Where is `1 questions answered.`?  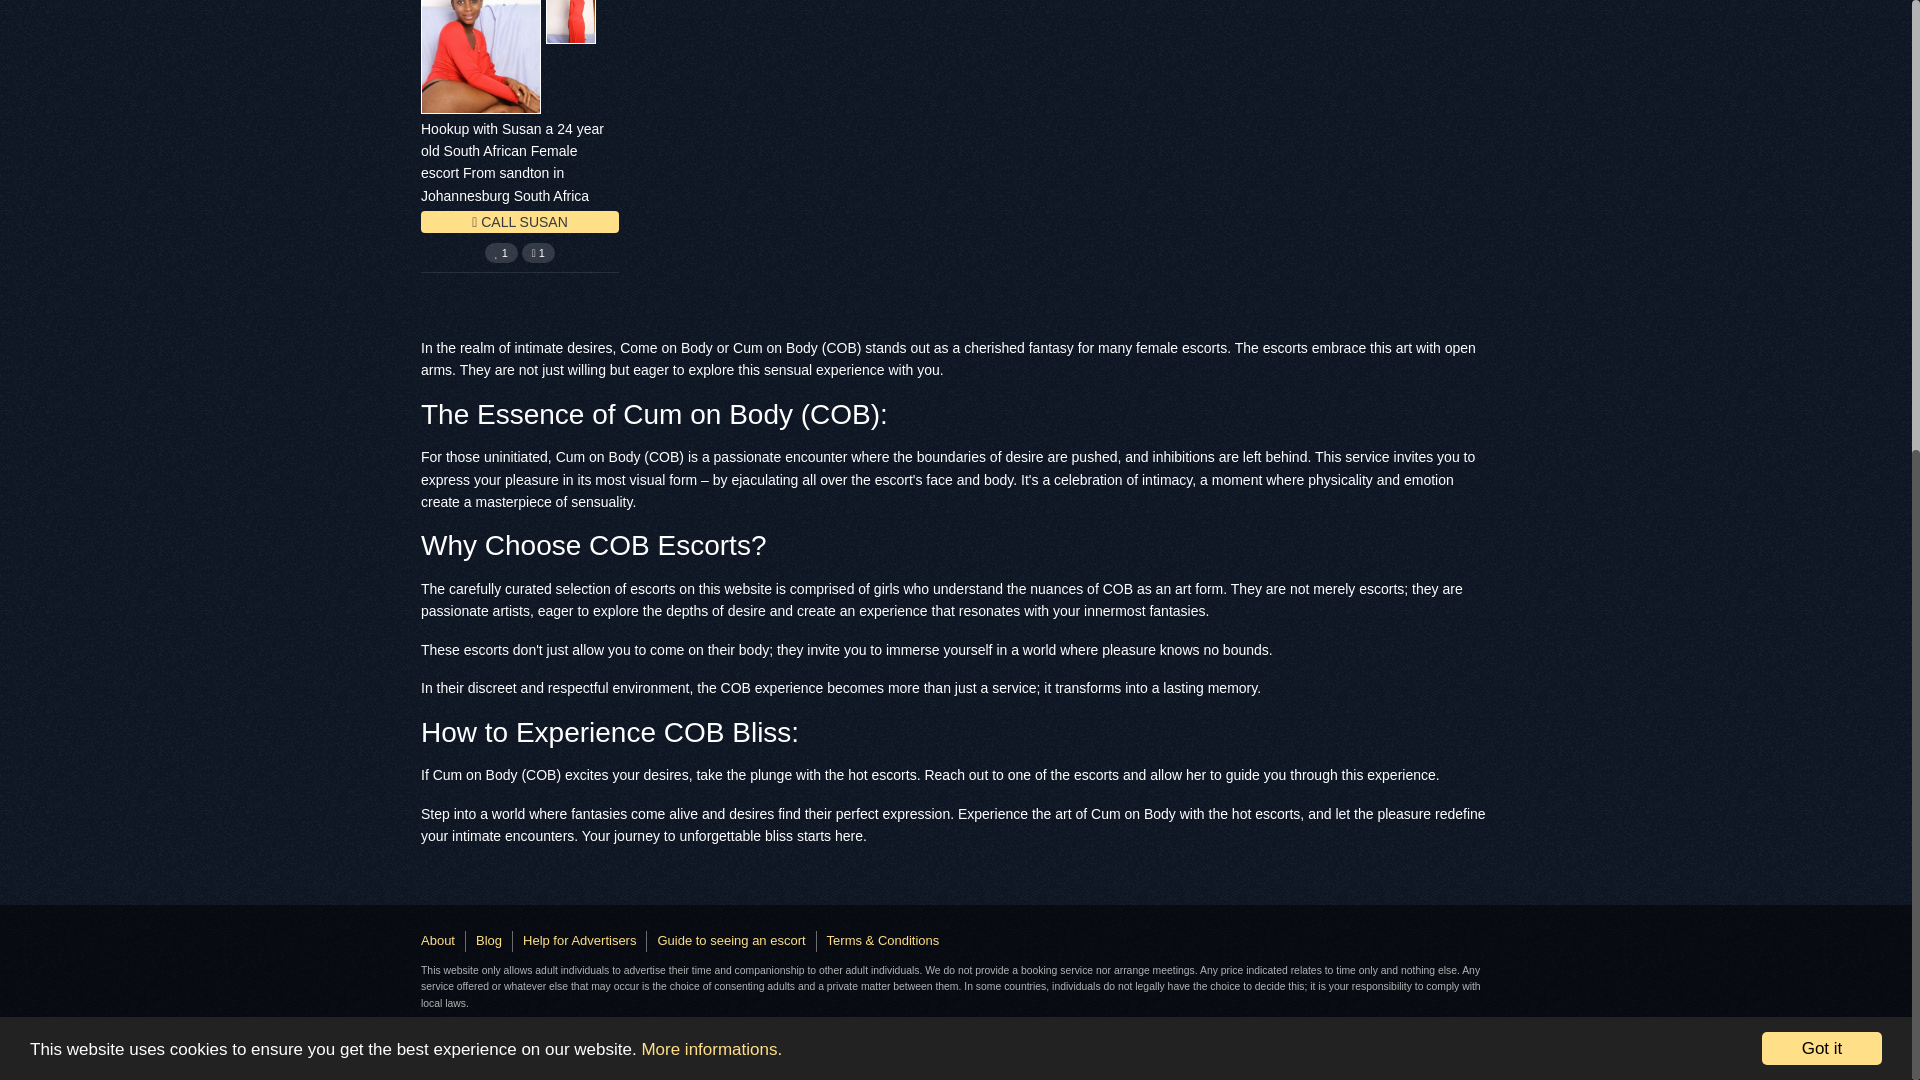
1 questions answered. is located at coordinates (538, 253).